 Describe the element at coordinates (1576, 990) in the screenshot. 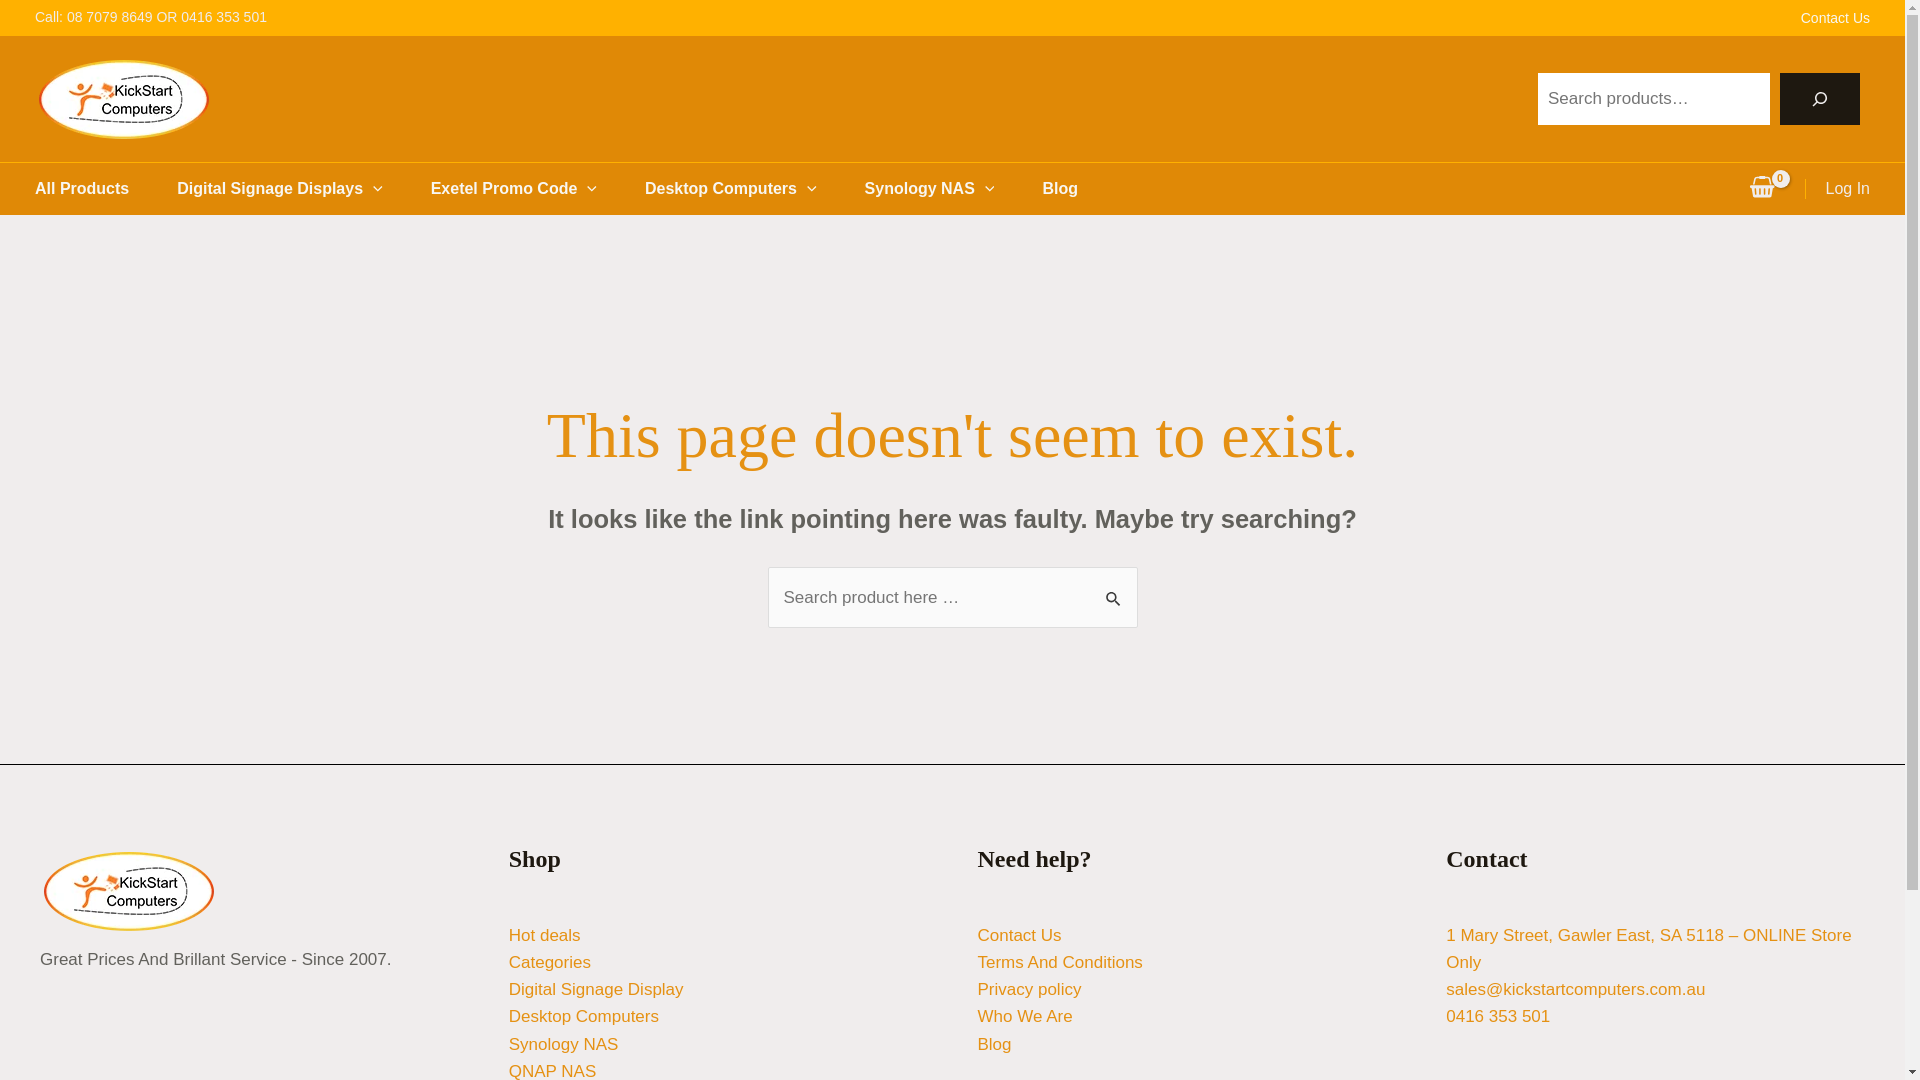

I see `sales@kickstartcomputers.com.au` at that location.